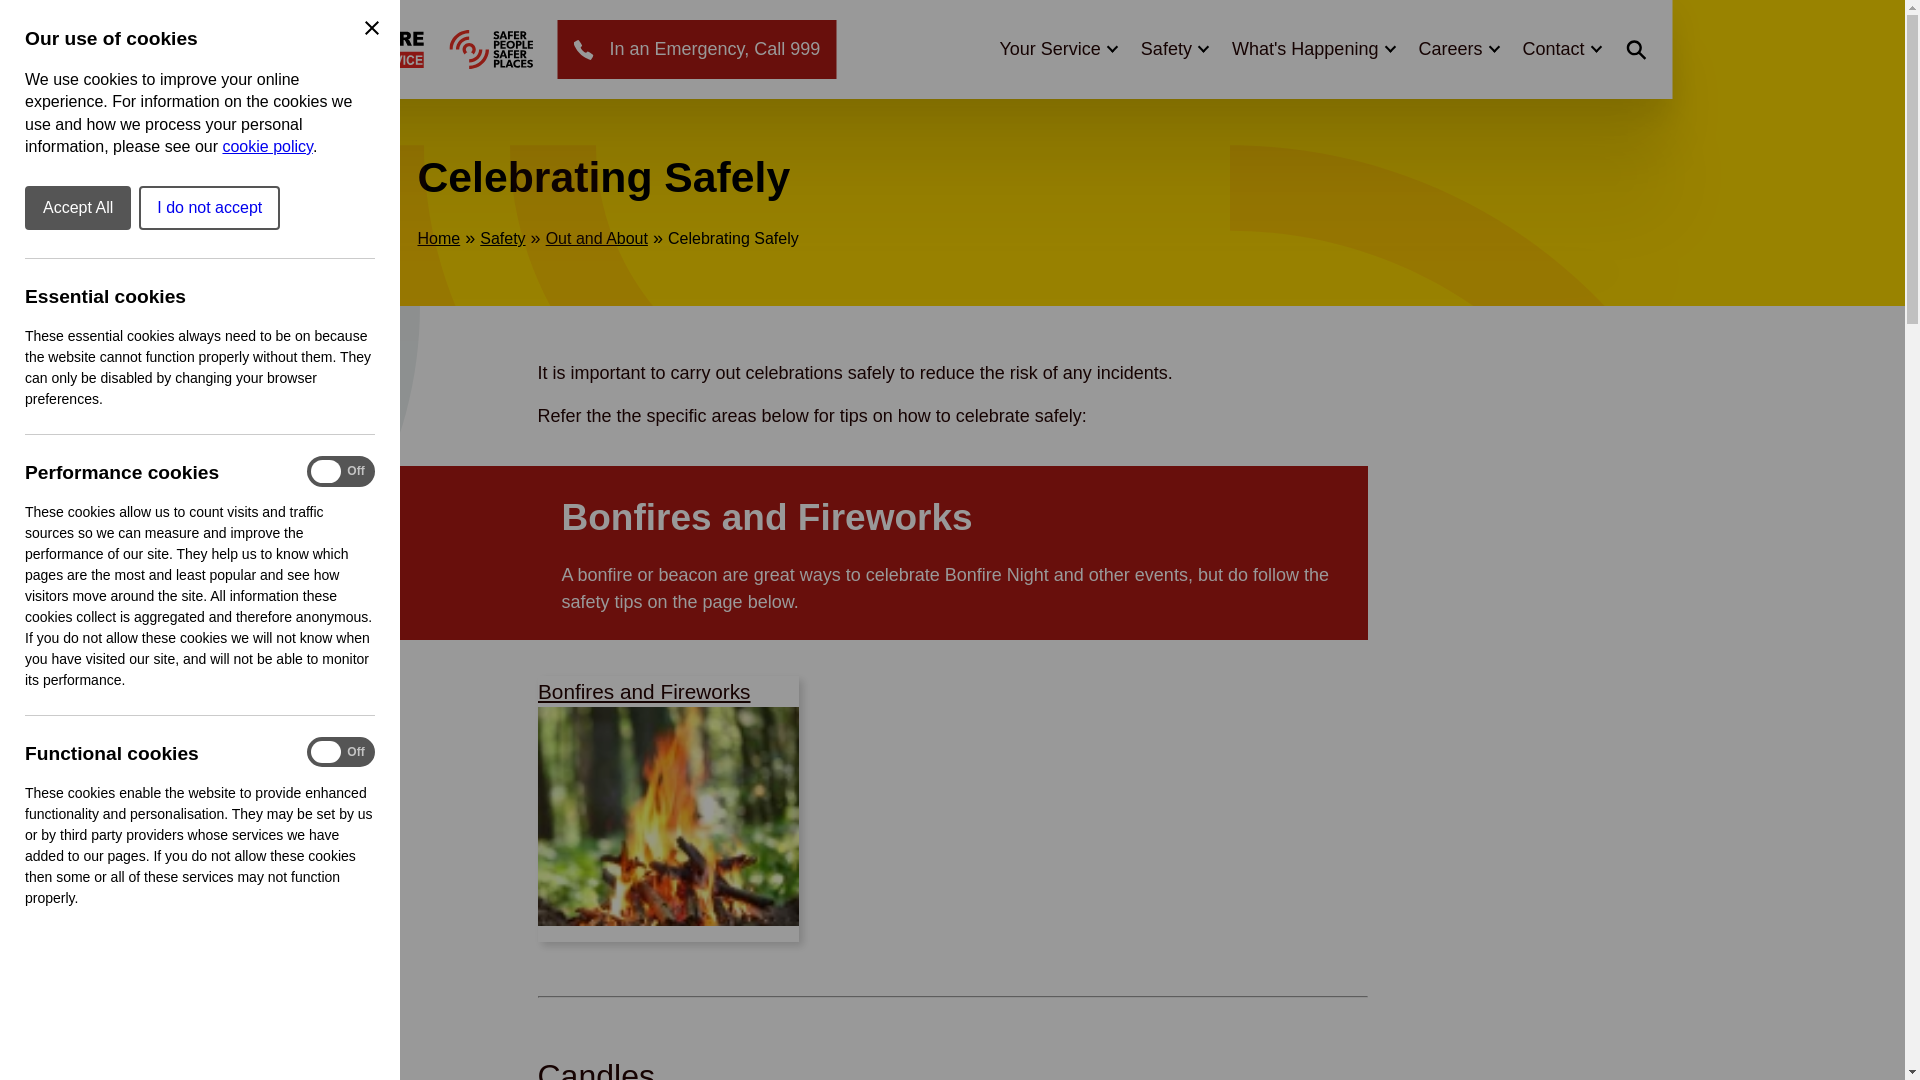 Image resolution: width=1920 pixels, height=1080 pixels. I want to click on I do not accept, so click(209, 208).